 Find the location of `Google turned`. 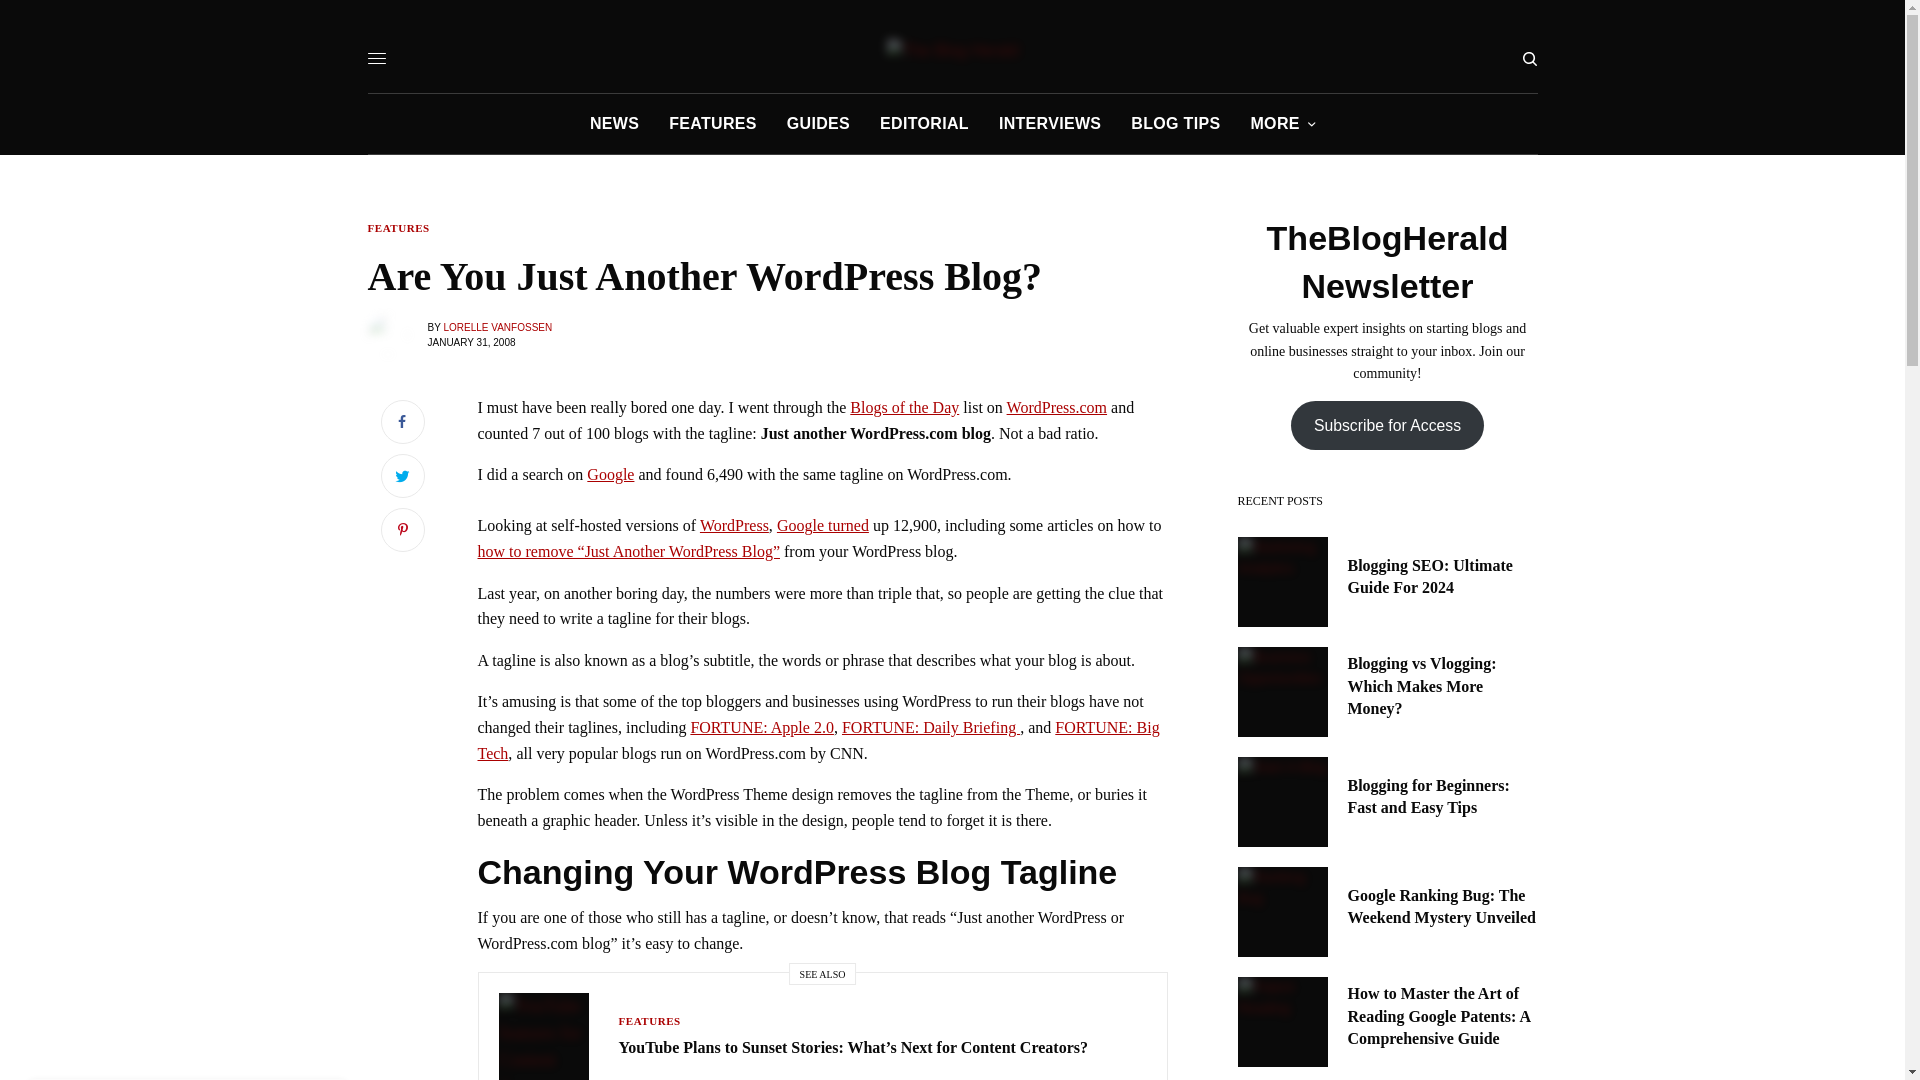

Google turned is located at coordinates (823, 525).